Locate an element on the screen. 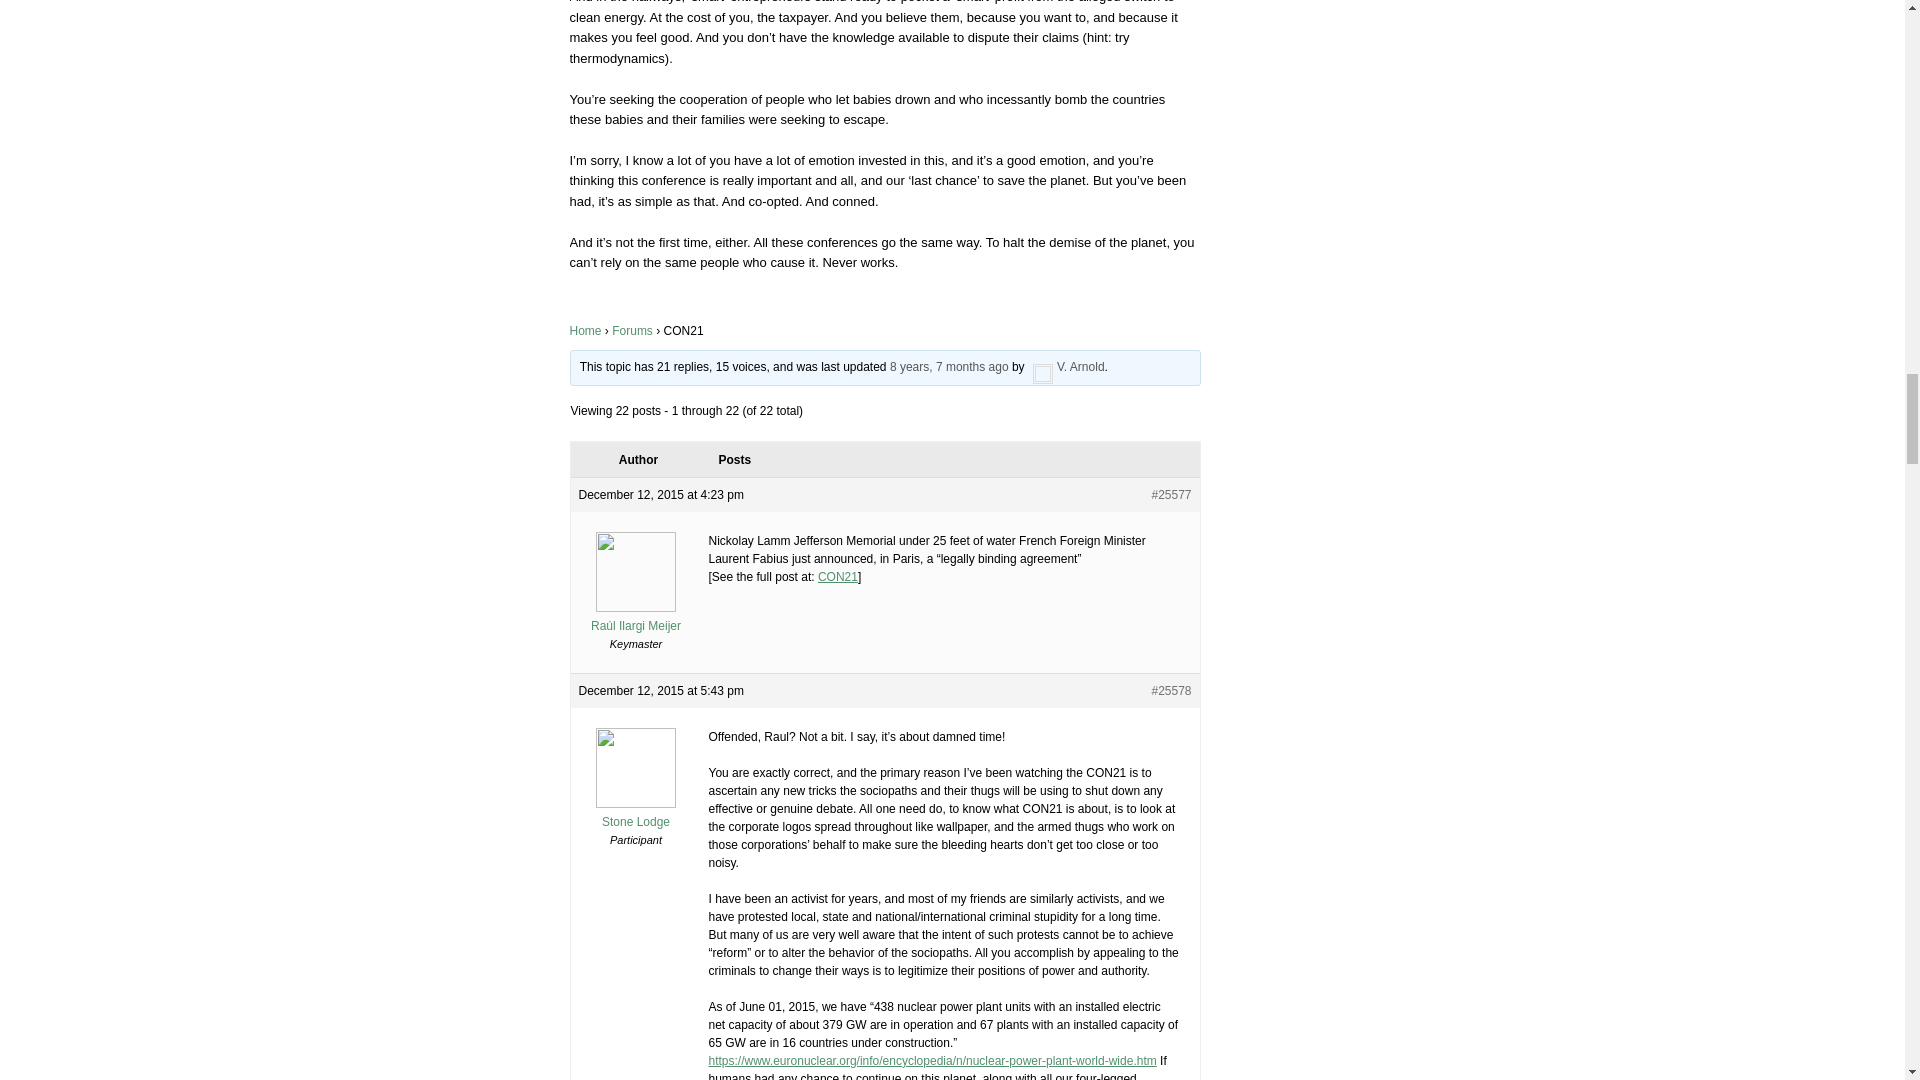 This screenshot has width=1920, height=1080. CON21 is located at coordinates (838, 577).